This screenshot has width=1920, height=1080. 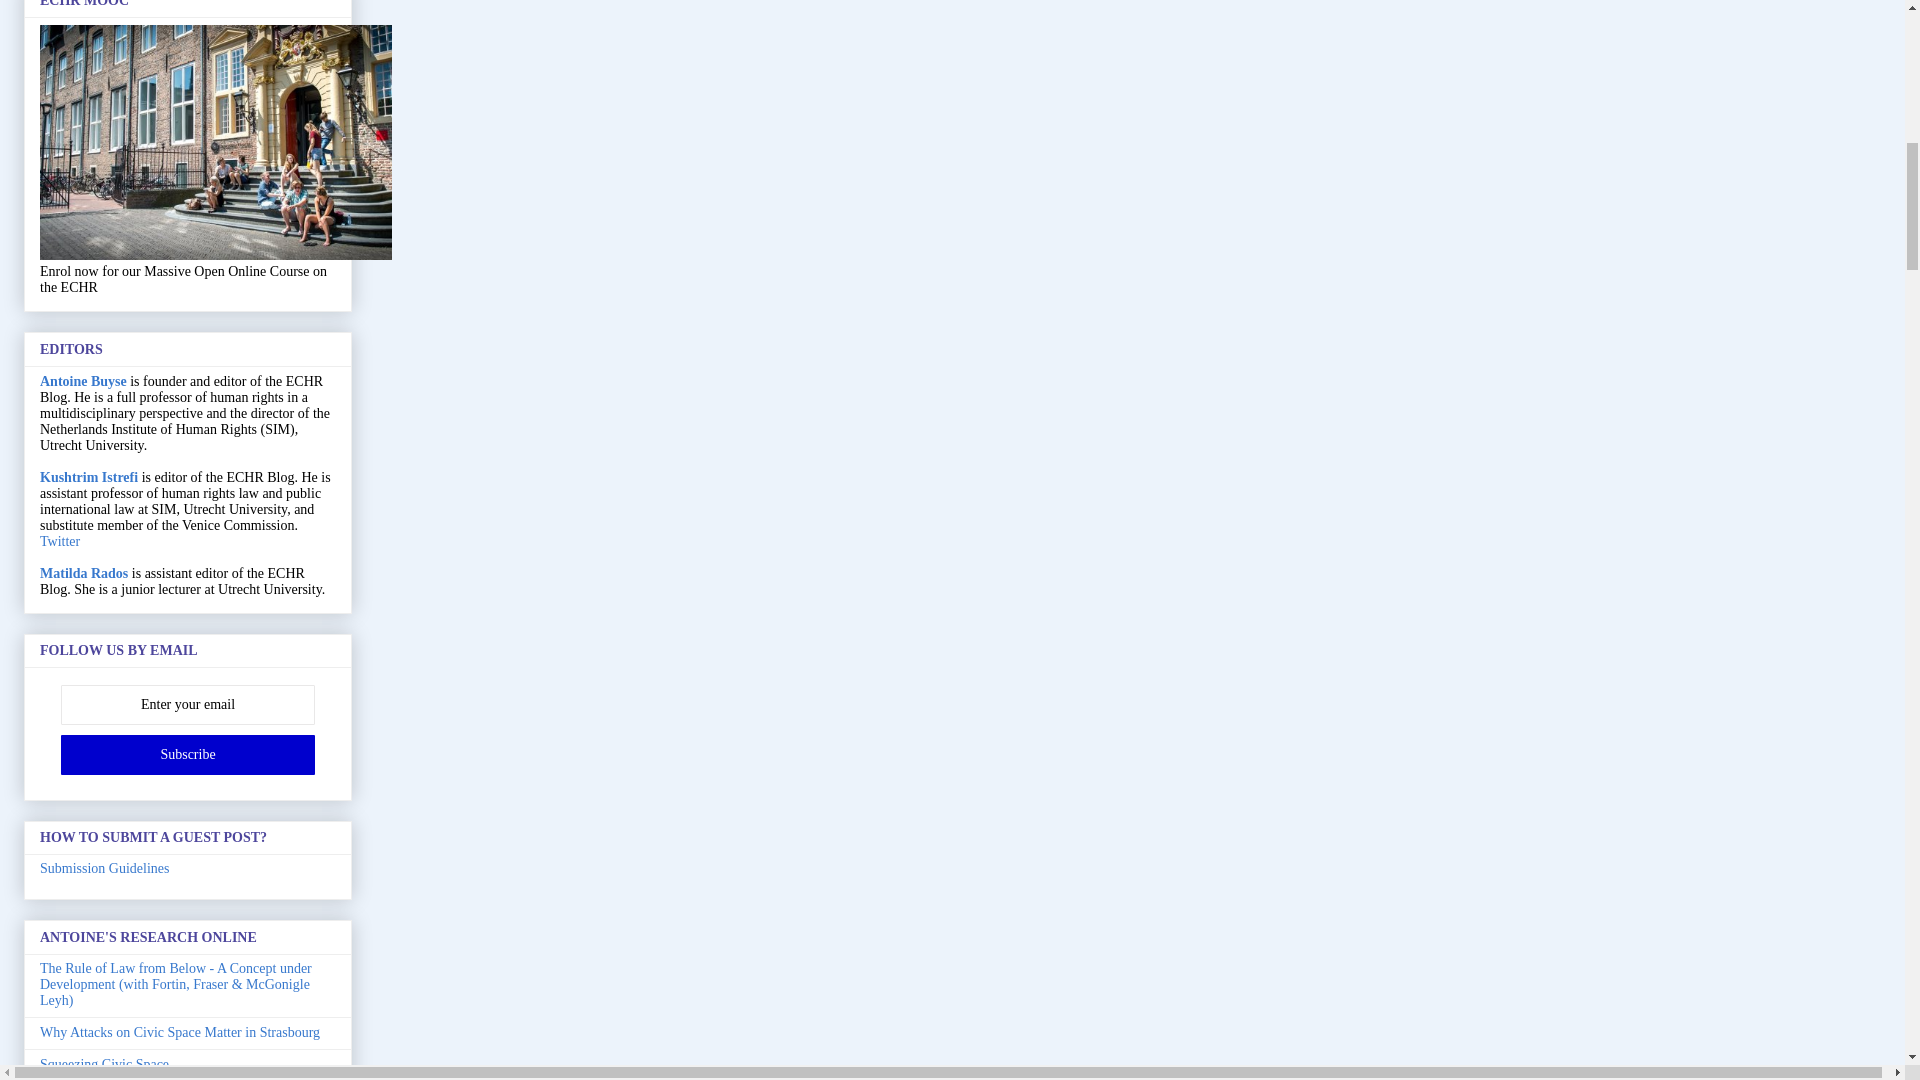 What do you see at coordinates (60, 540) in the screenshot?
I see `Twitter` at bounding box center [60, 540].